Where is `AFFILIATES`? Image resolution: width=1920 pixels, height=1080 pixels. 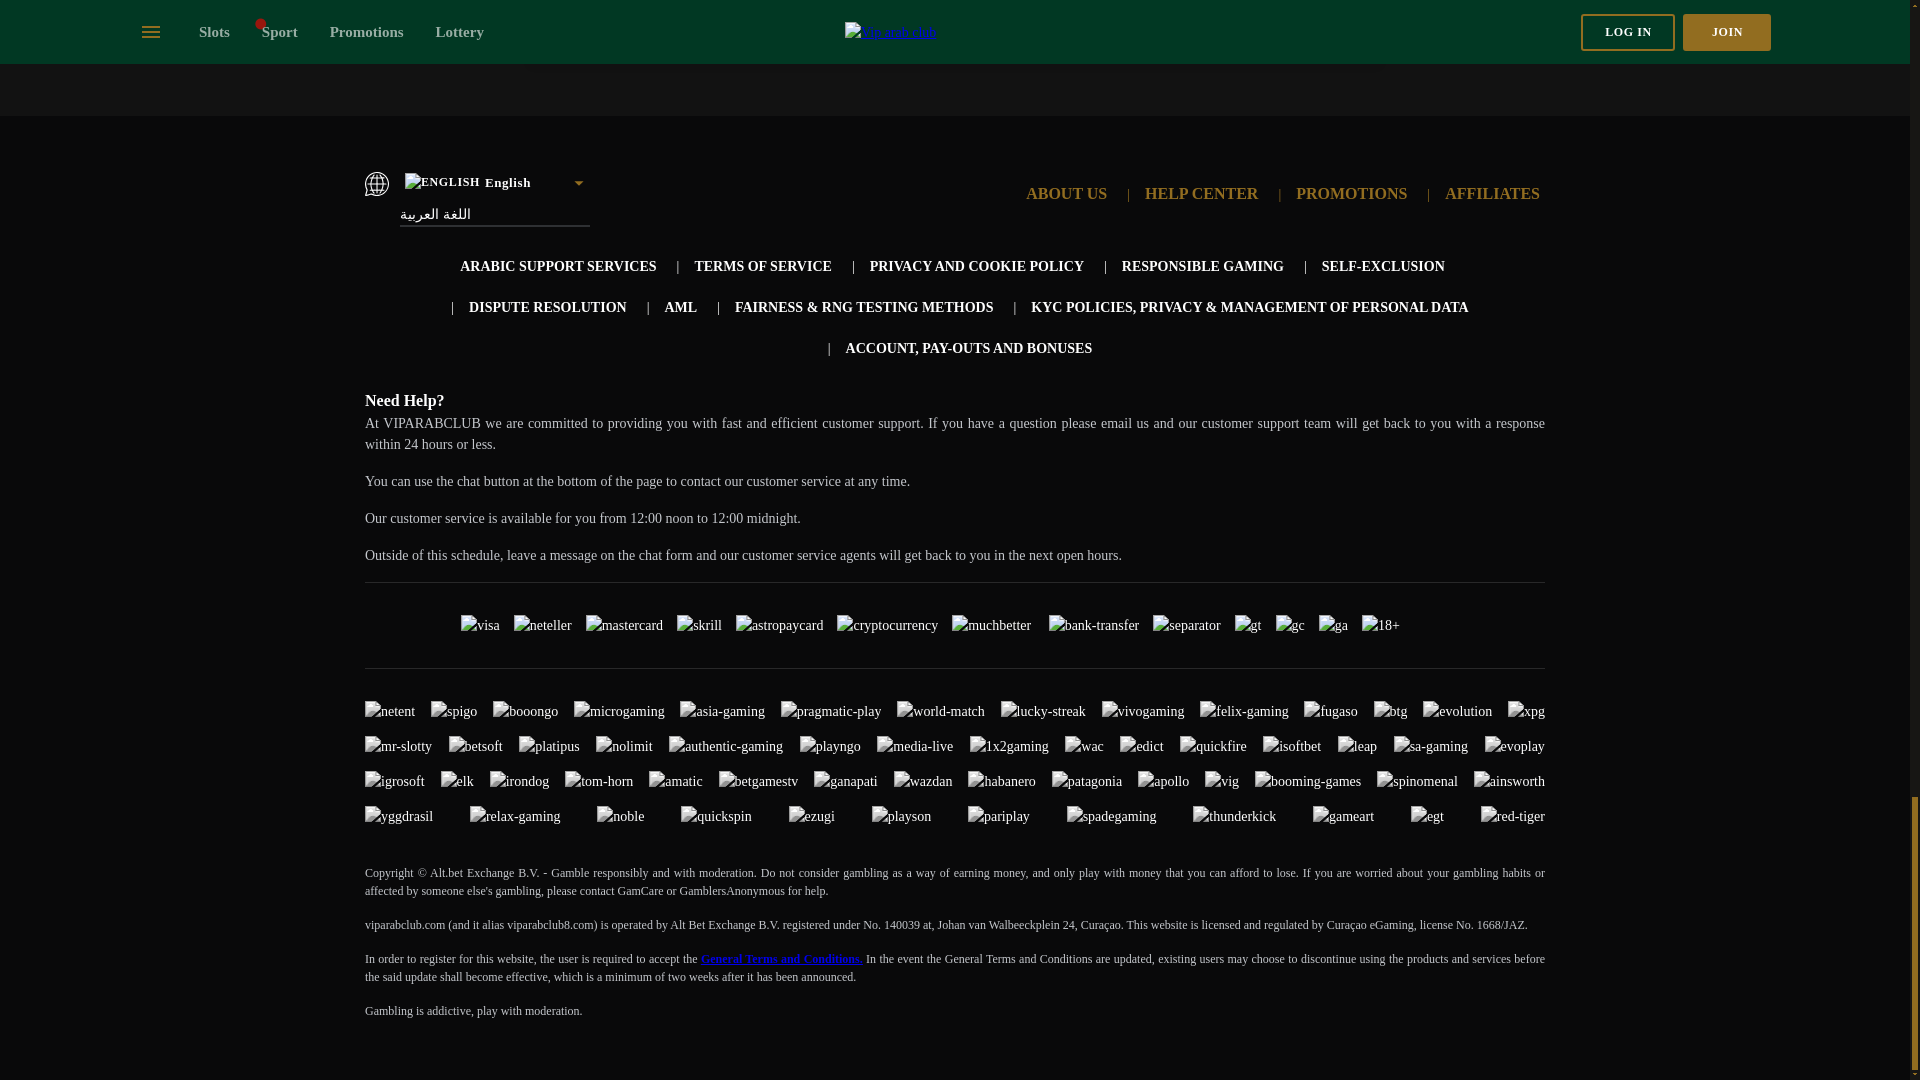 AFFILIATES is located at coordinates (1492, 192).